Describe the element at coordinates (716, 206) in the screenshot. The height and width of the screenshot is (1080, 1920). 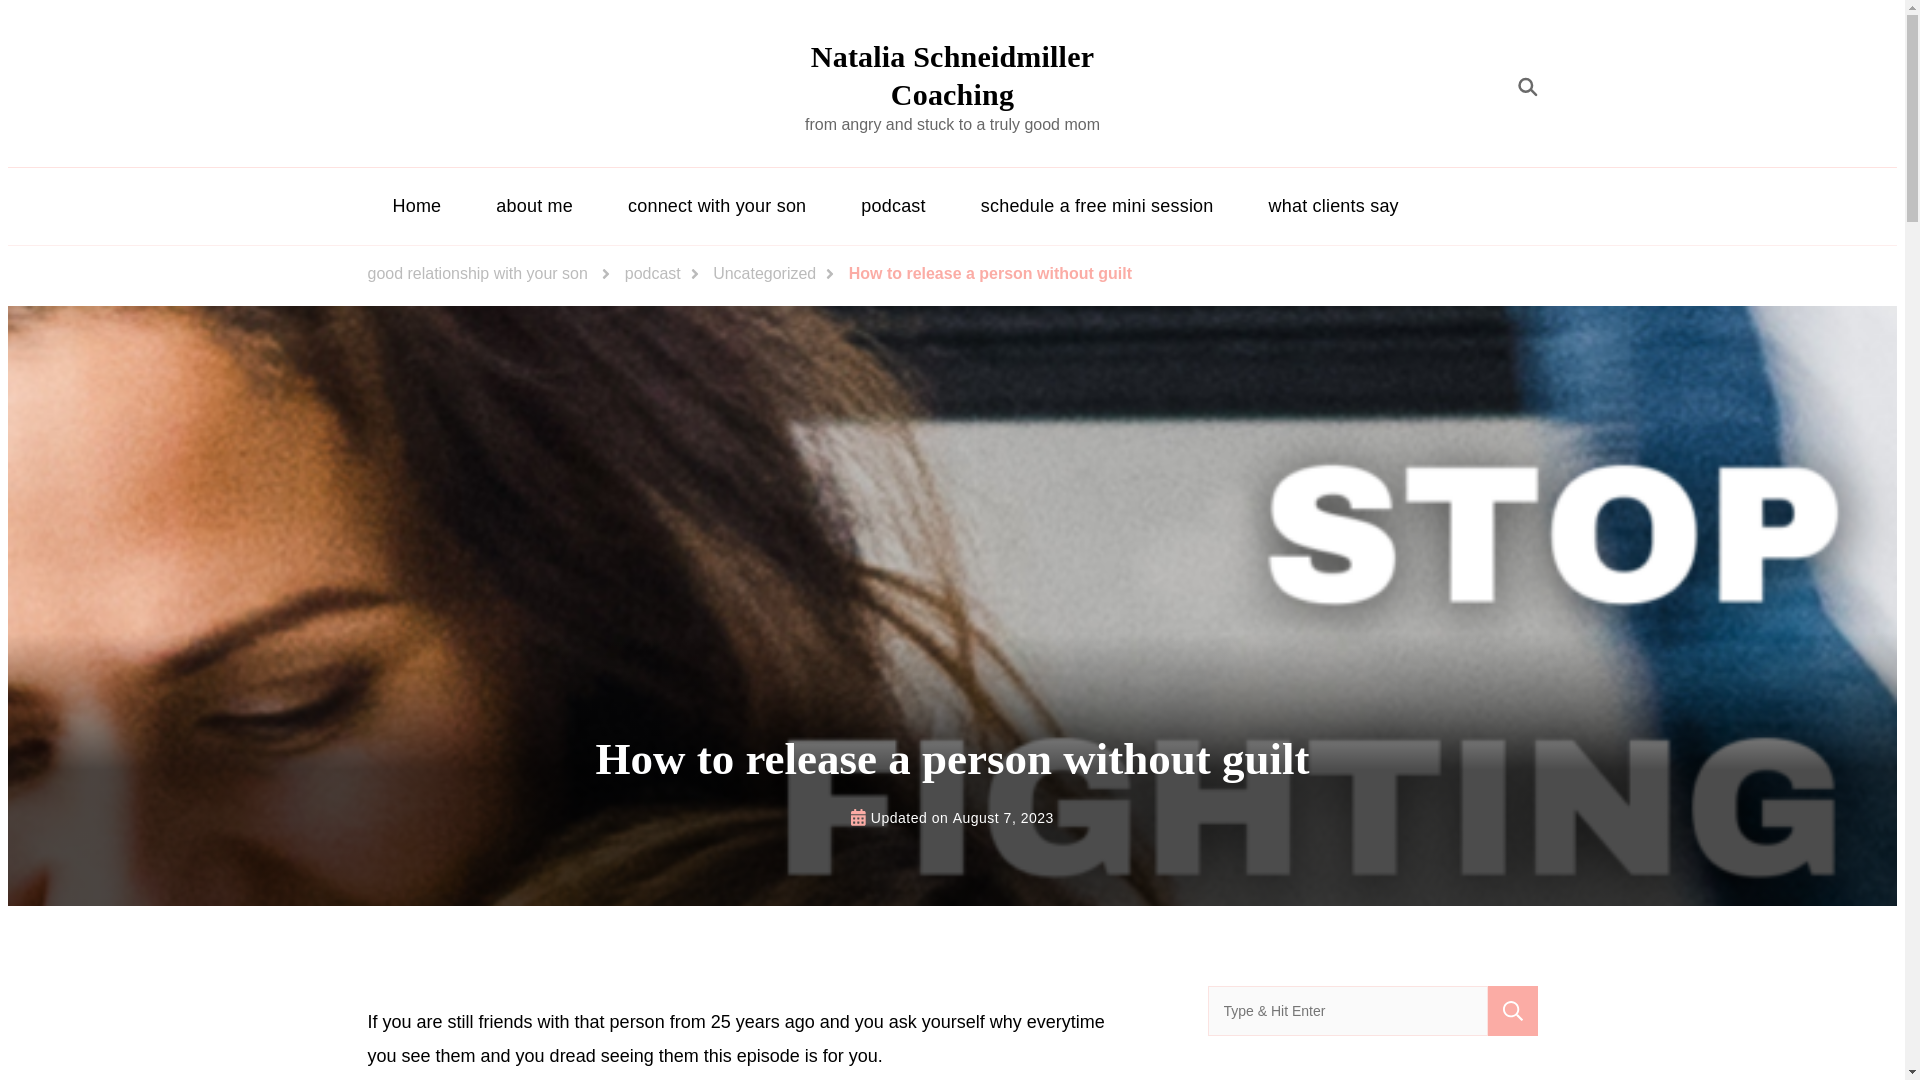
I see `connect with your son` at that location.